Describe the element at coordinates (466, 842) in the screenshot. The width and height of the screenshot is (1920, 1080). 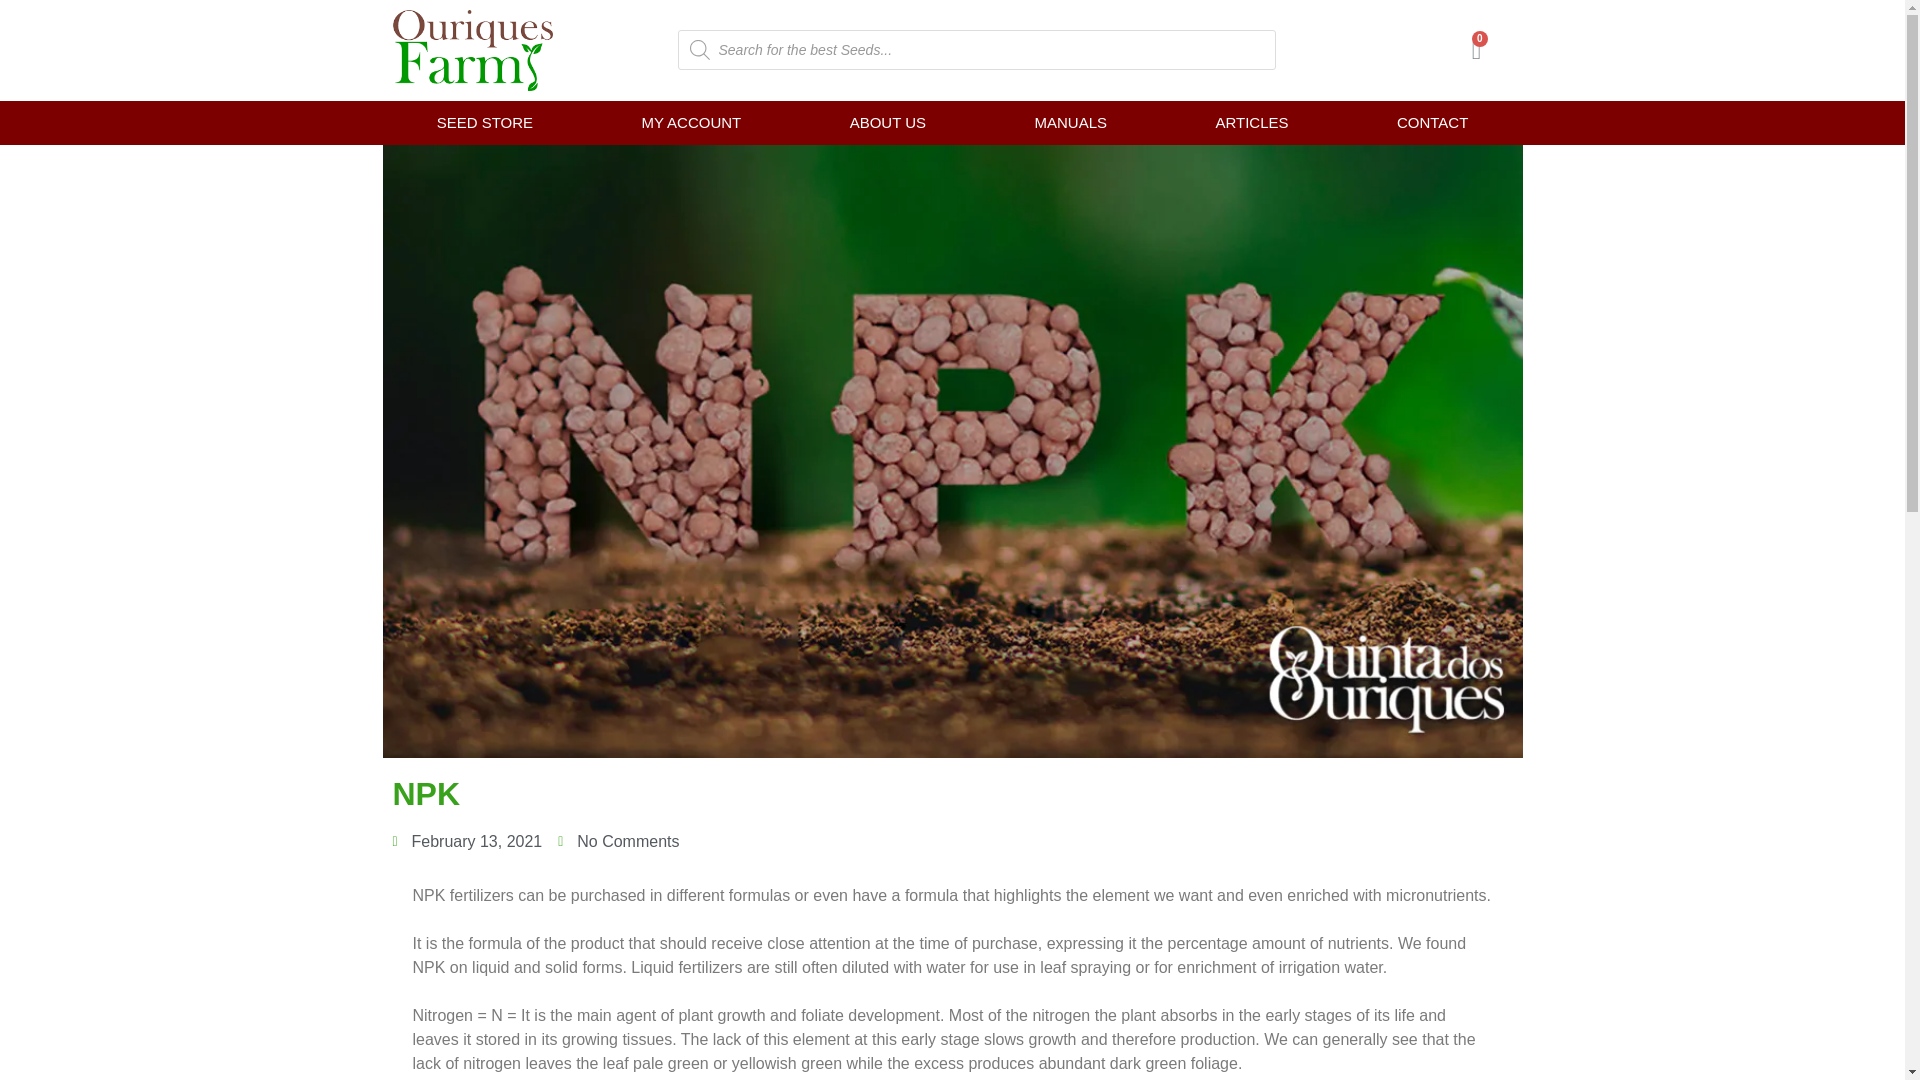
I see `February 13, 2021` at that location.